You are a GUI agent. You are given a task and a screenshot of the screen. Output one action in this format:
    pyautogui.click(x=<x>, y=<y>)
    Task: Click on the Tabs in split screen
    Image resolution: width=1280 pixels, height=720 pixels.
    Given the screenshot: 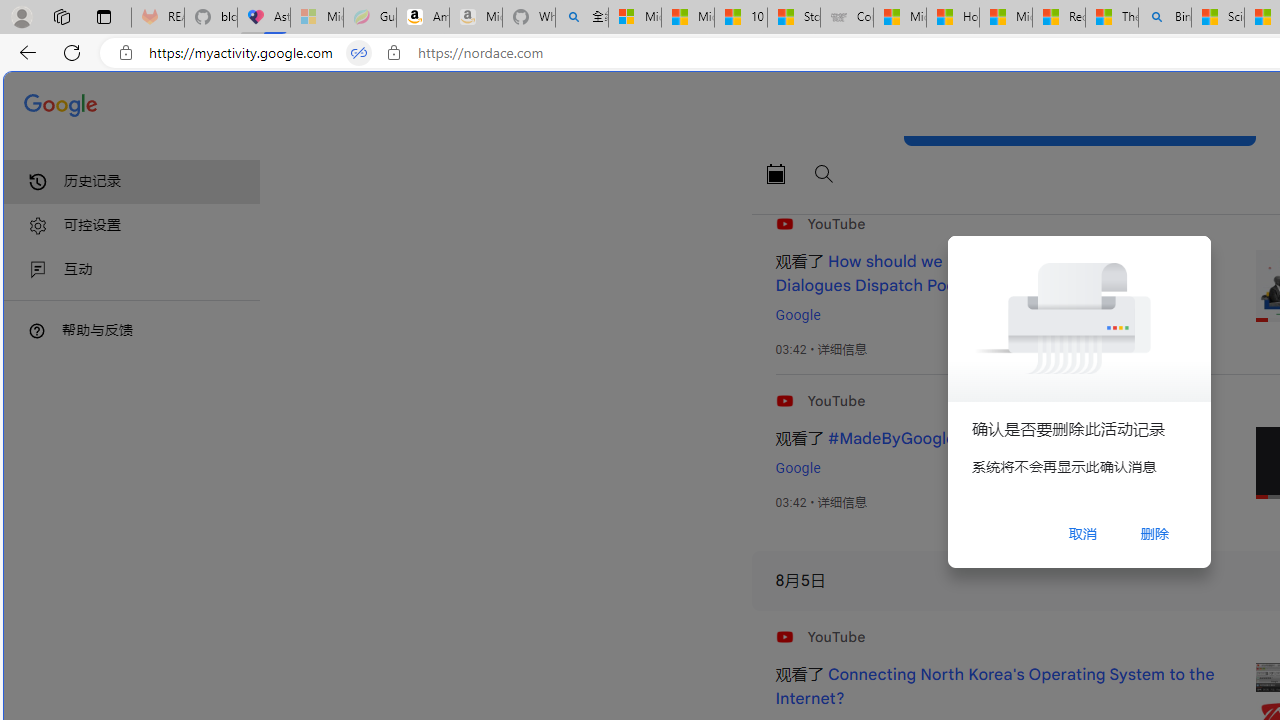 What is the action you would take?
    pyautogui.click(x=358, y=53)
    